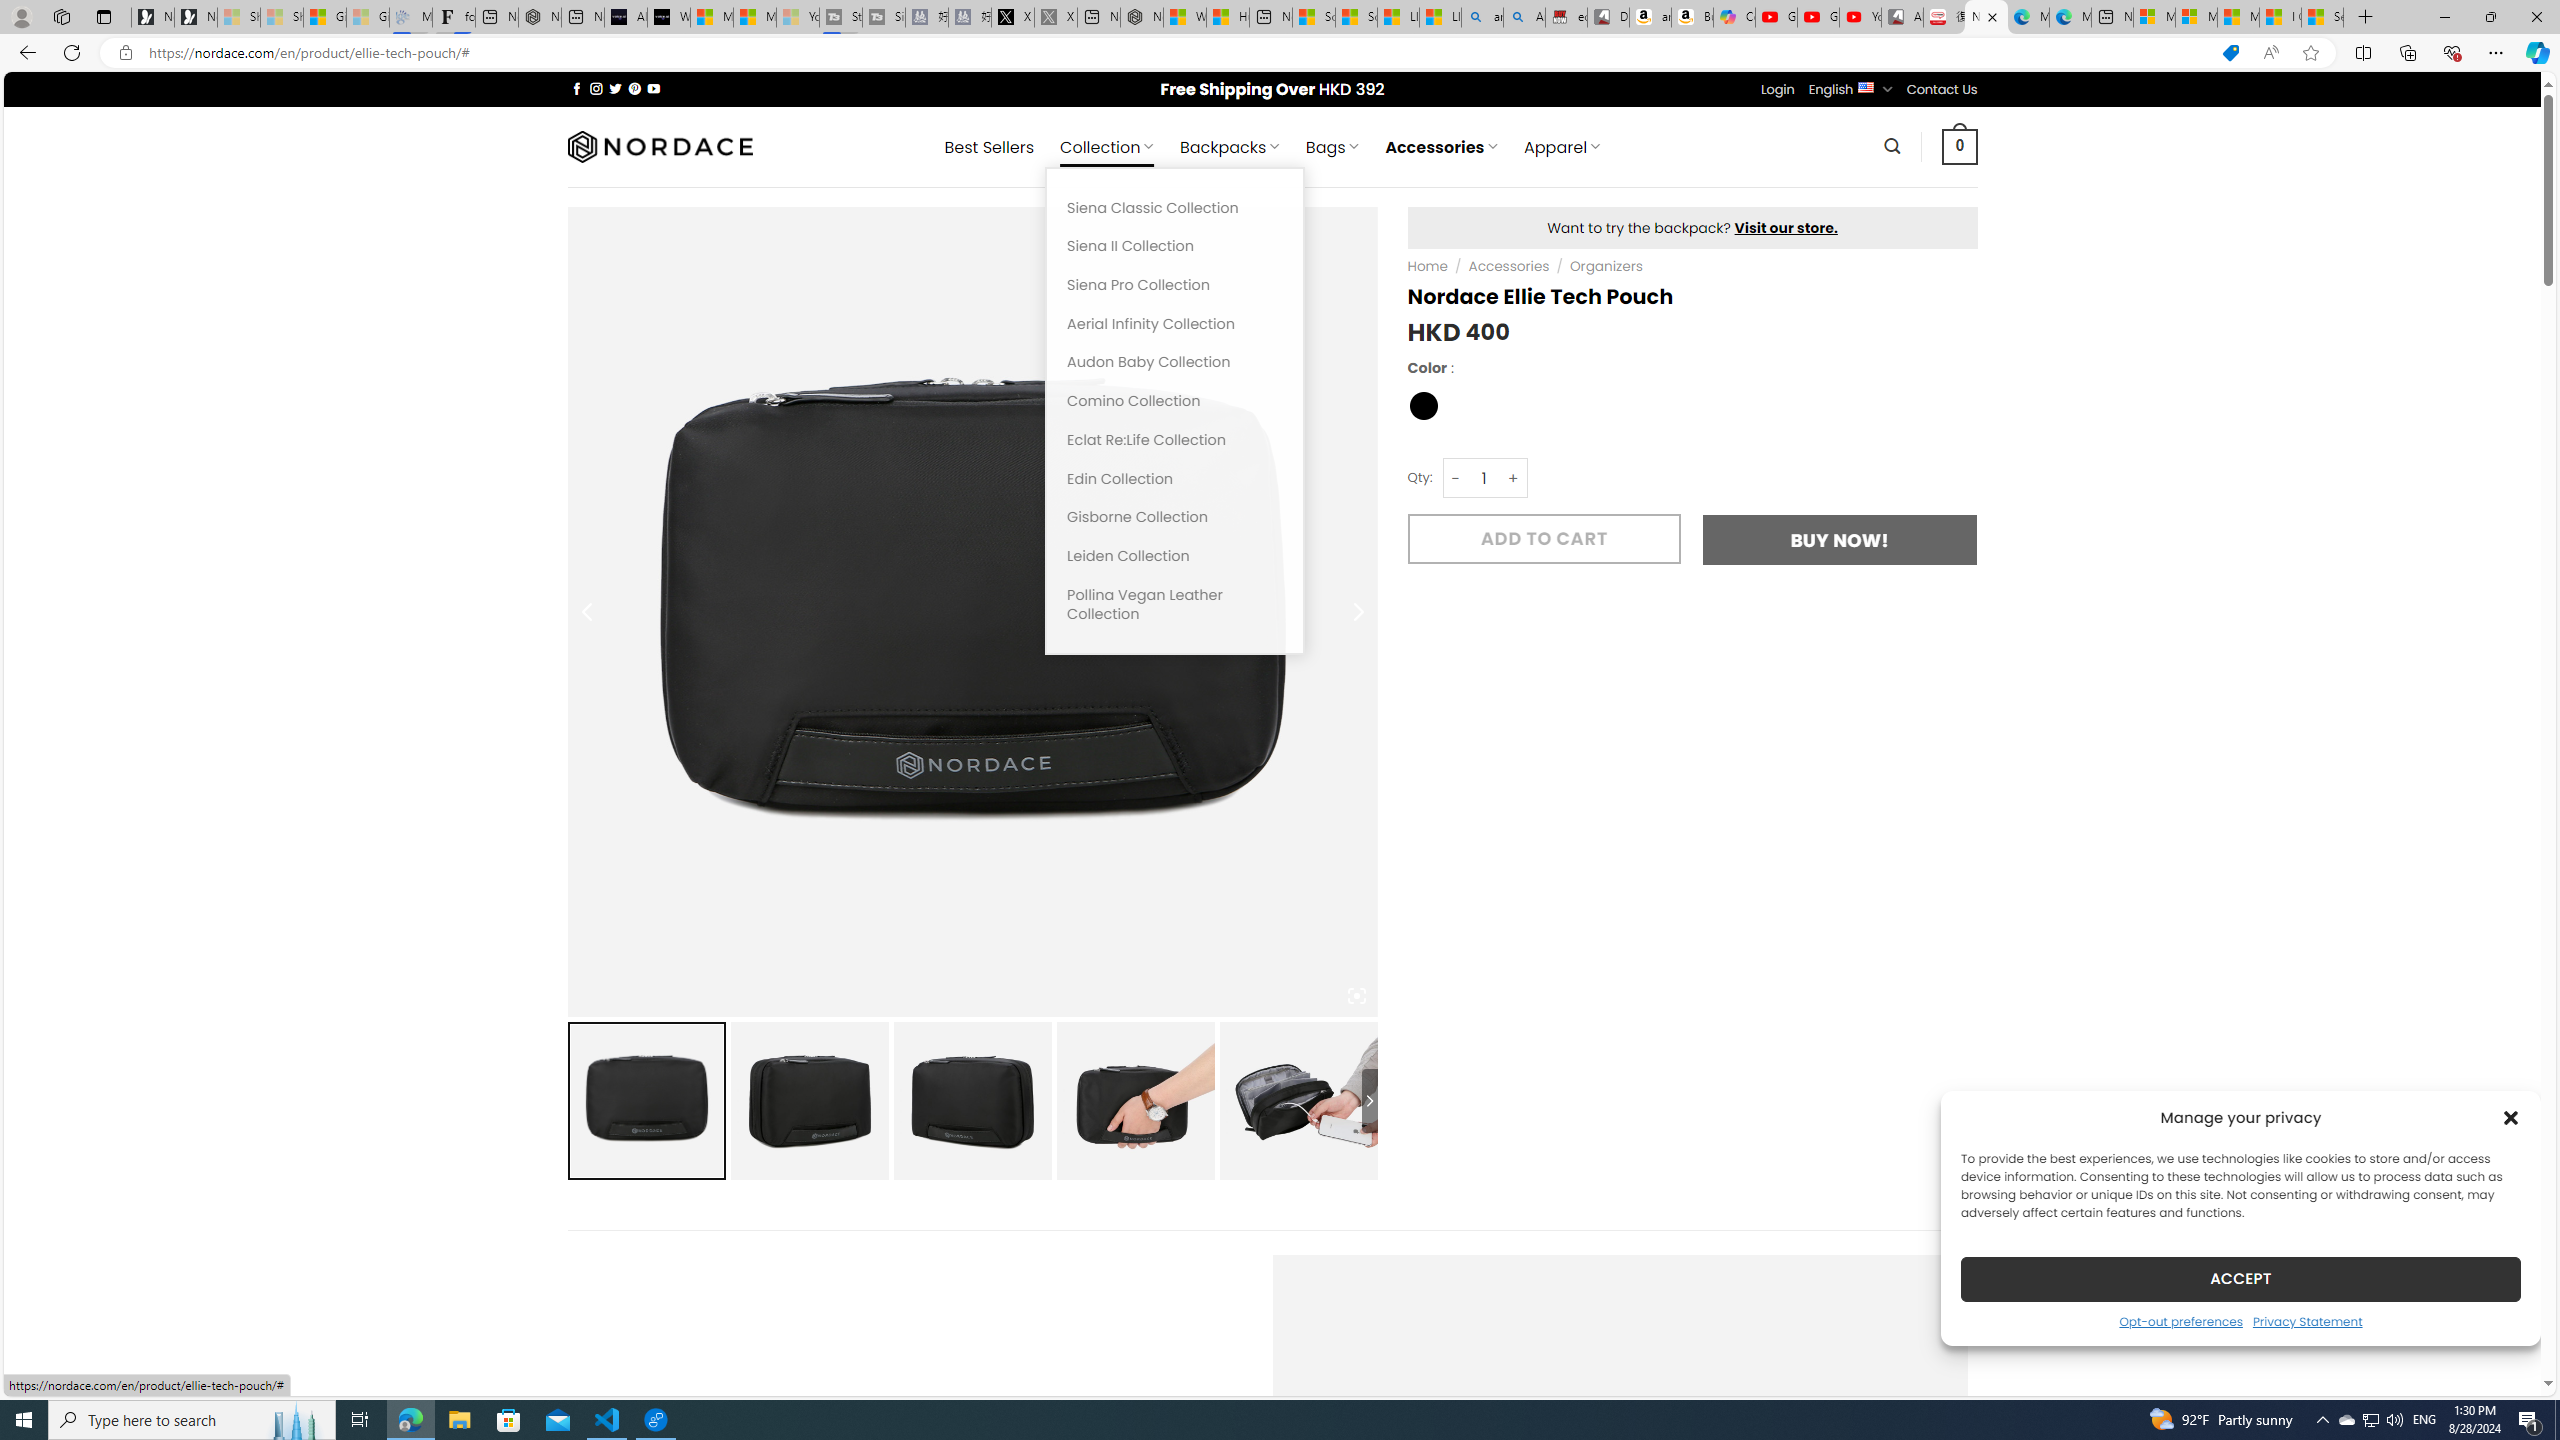 Image resolution: width=2560 pixels, height=1440 pixels. Describe the element at coordinates (2180, 1320) in the screenshot. I see `Opt-out preferences` at that location.